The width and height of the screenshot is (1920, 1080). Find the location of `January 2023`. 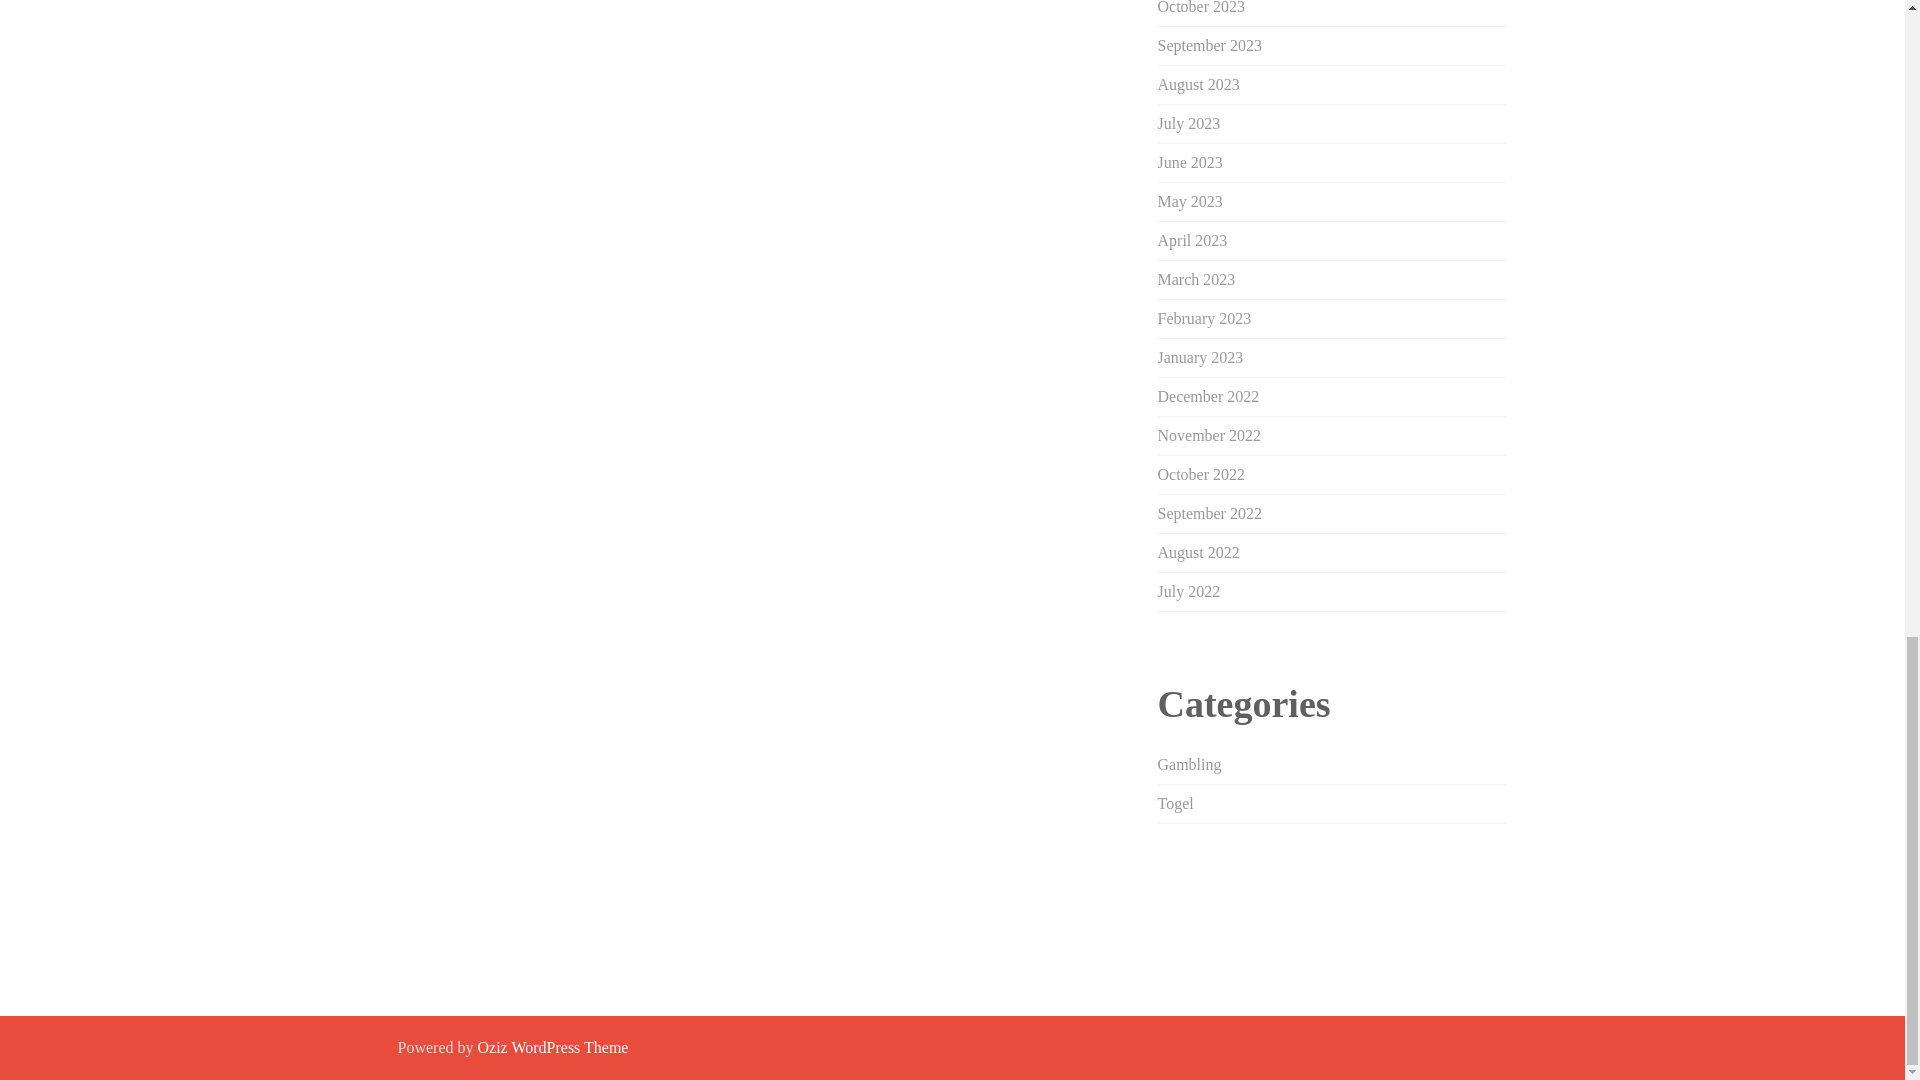

January 2023 is located at coordinates (1200, 357).